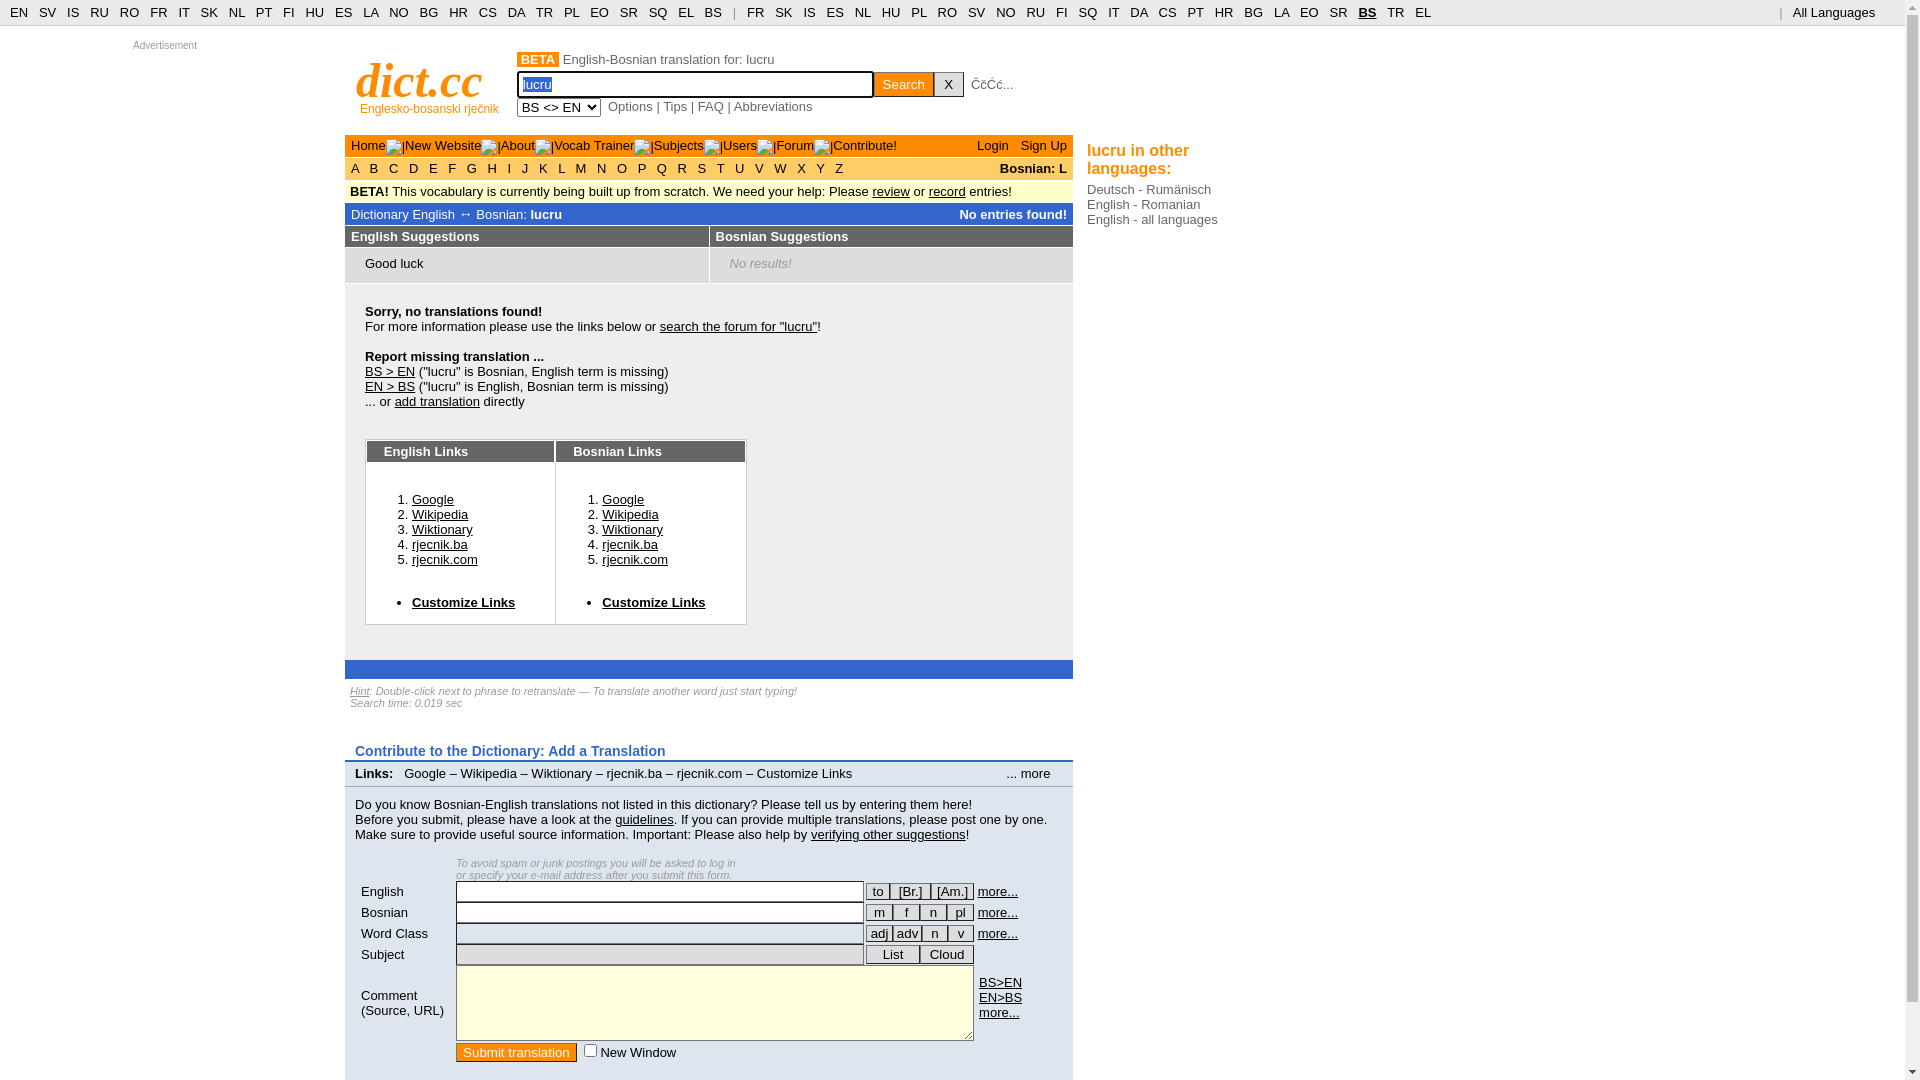 The width and height of the screenshot is (1920, 1080). What do you see at coordinates (961, 934) in the screenshot?
I see `v` at bounding box center [961, 934].